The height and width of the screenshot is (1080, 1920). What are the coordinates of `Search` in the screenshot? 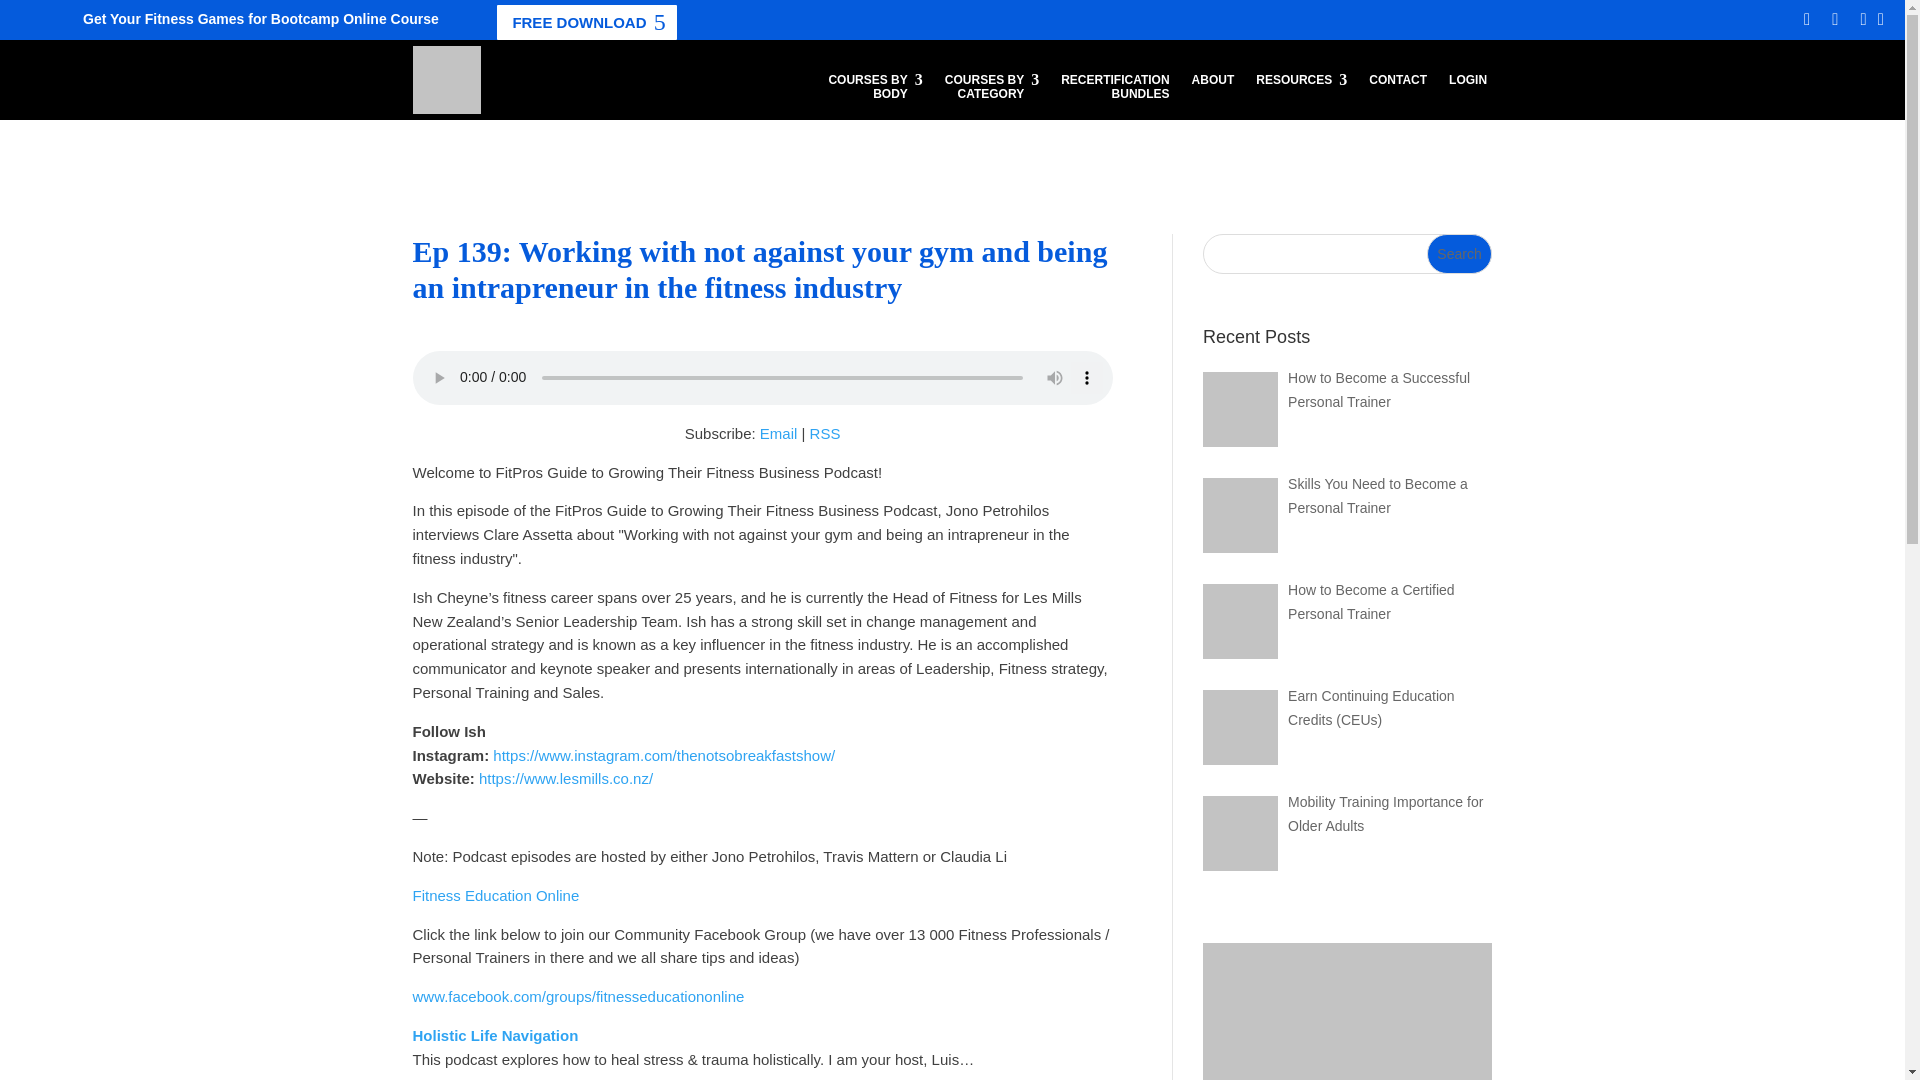 It's located at (1240, 409).